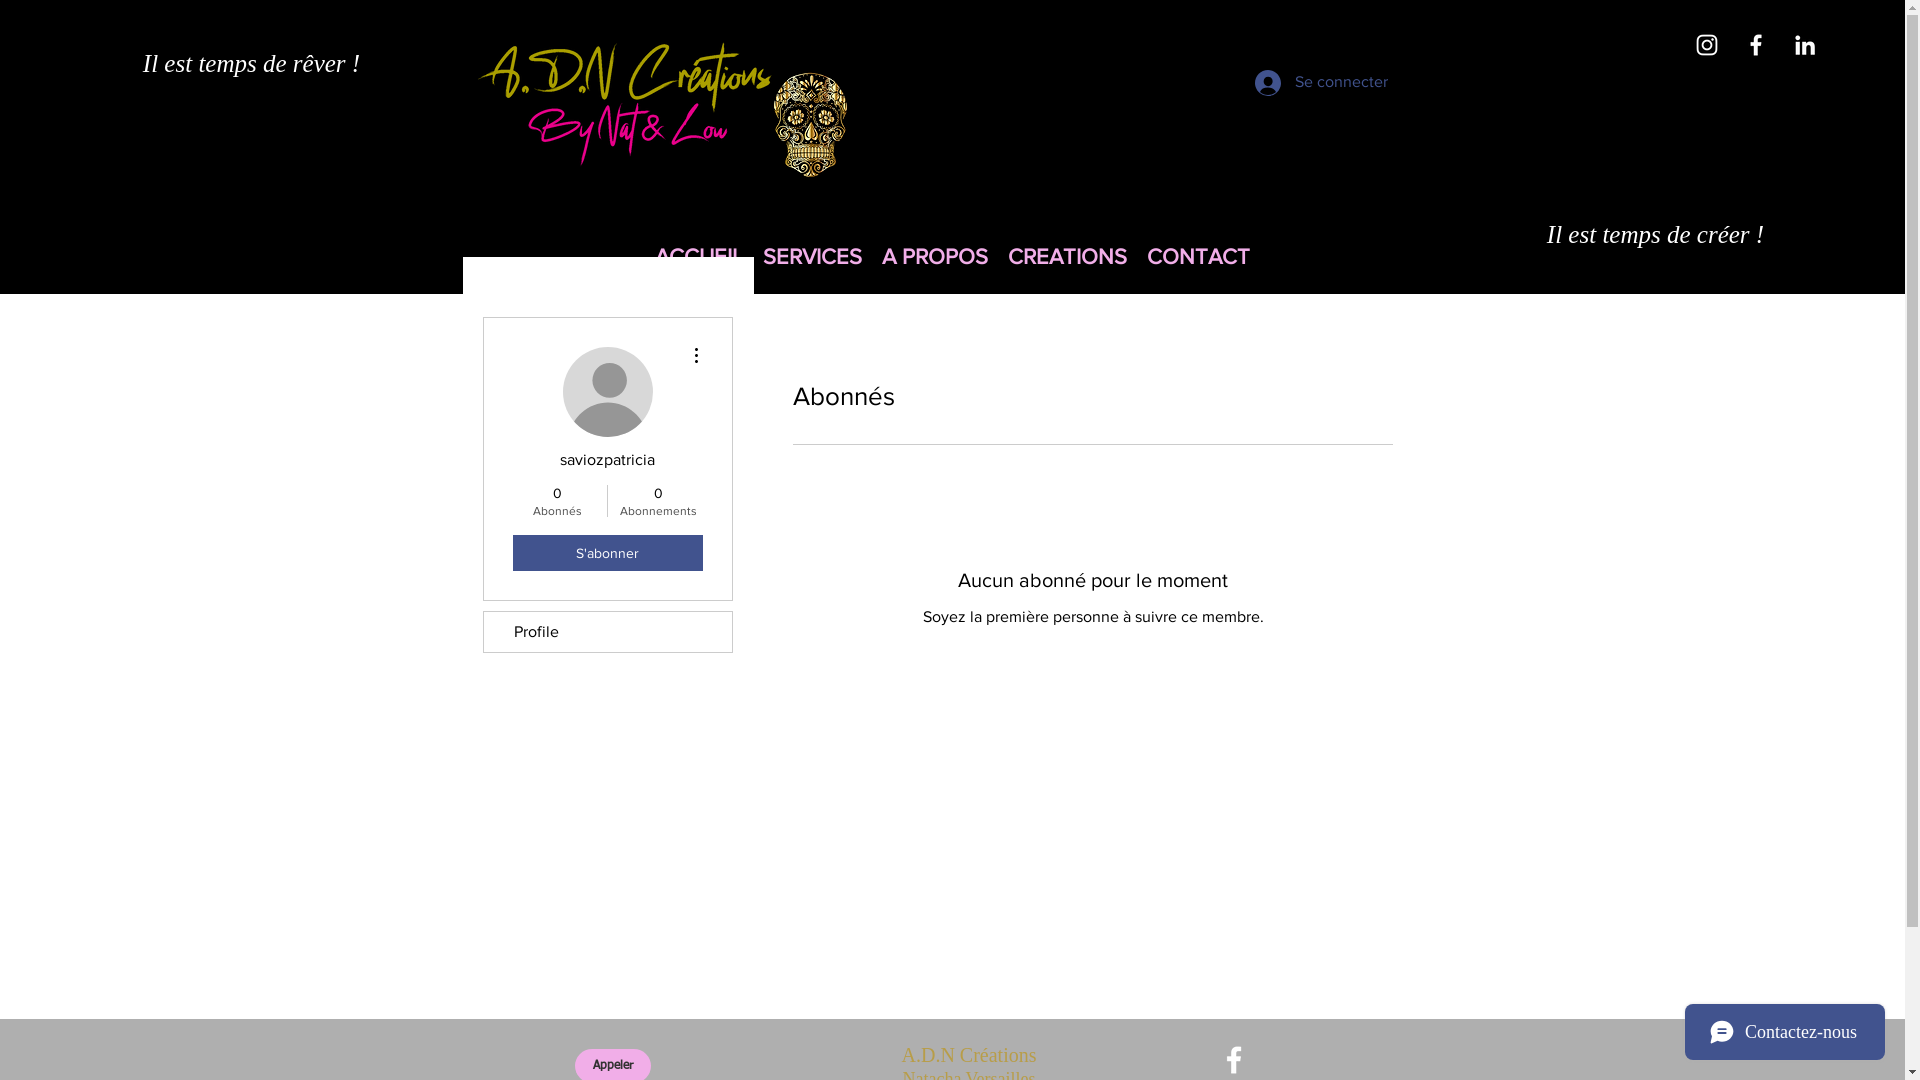 The image size is (1920, 1080). Describe the element at coordinates (658, 501) in the screenshot. I see `0
Abonnements` at that location.